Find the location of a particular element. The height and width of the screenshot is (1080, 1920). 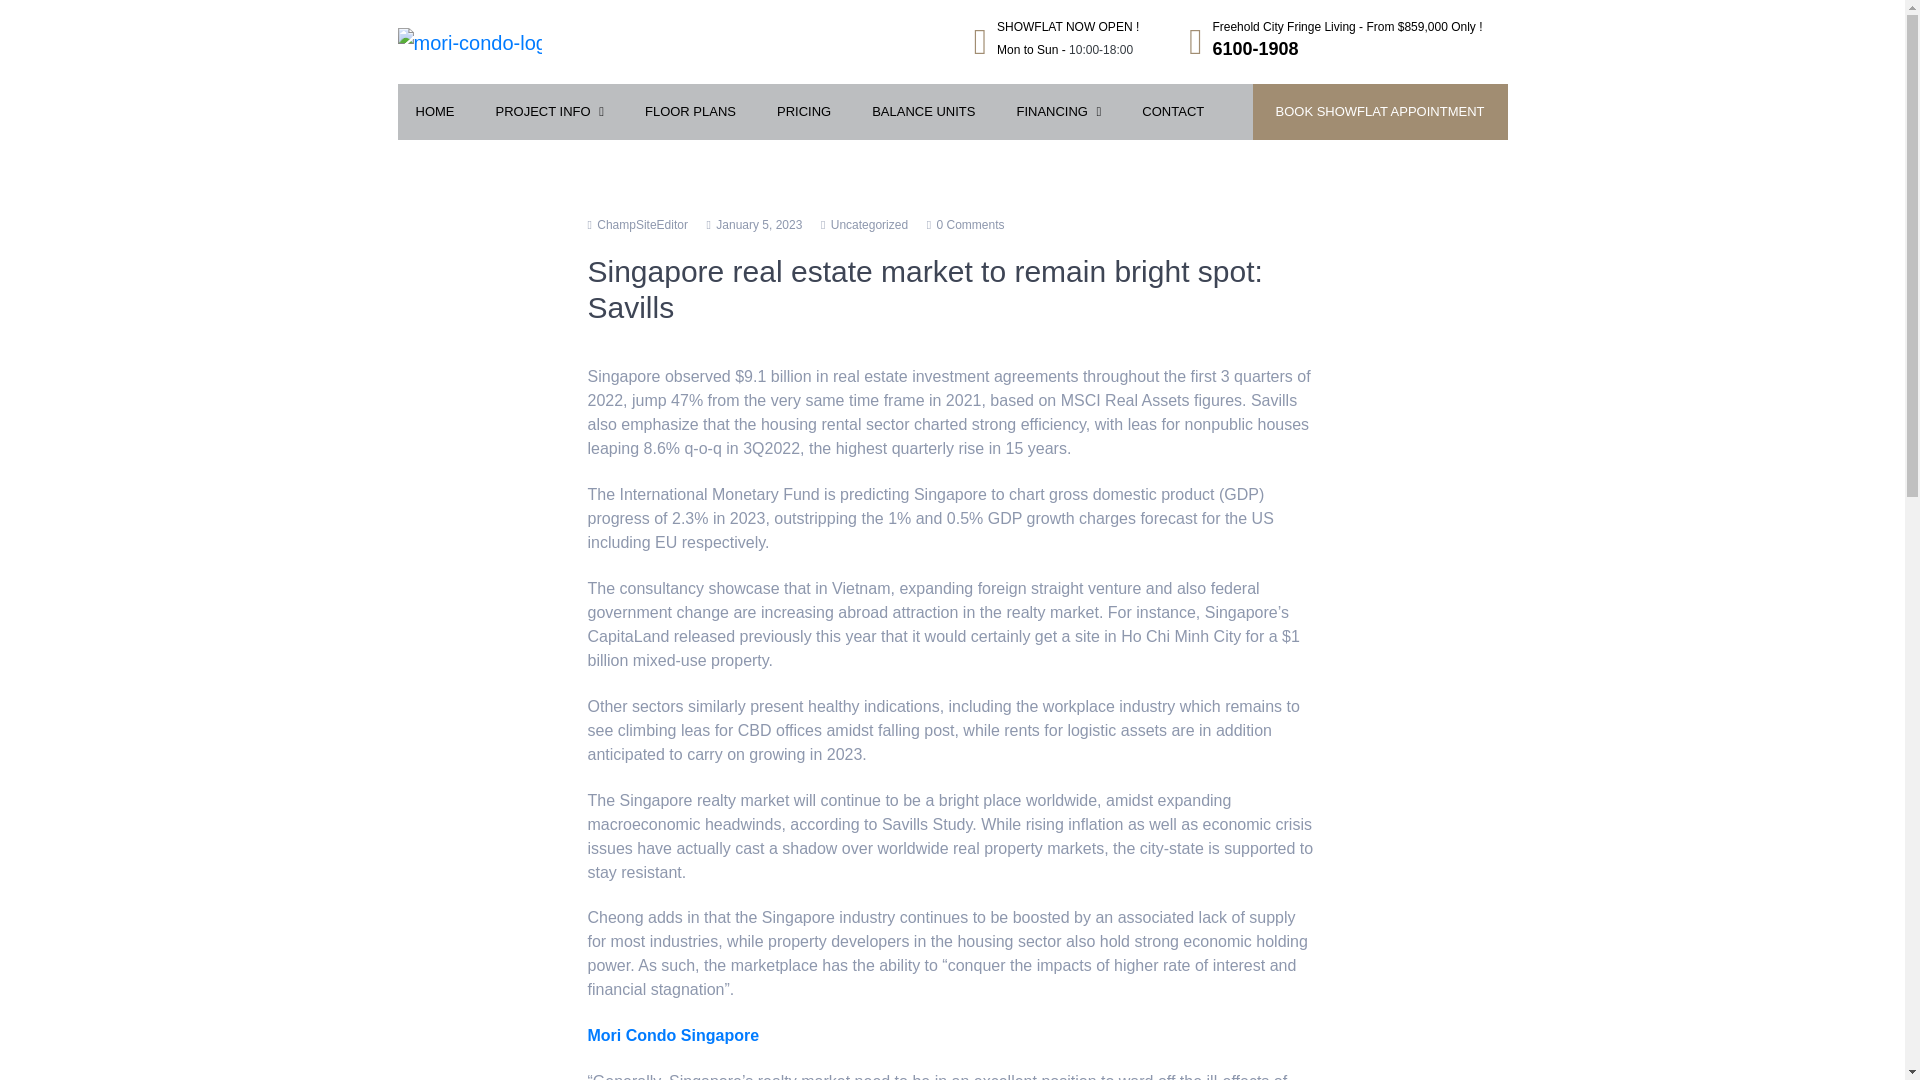

Uncategorized is located at coordinates (1056, 42).